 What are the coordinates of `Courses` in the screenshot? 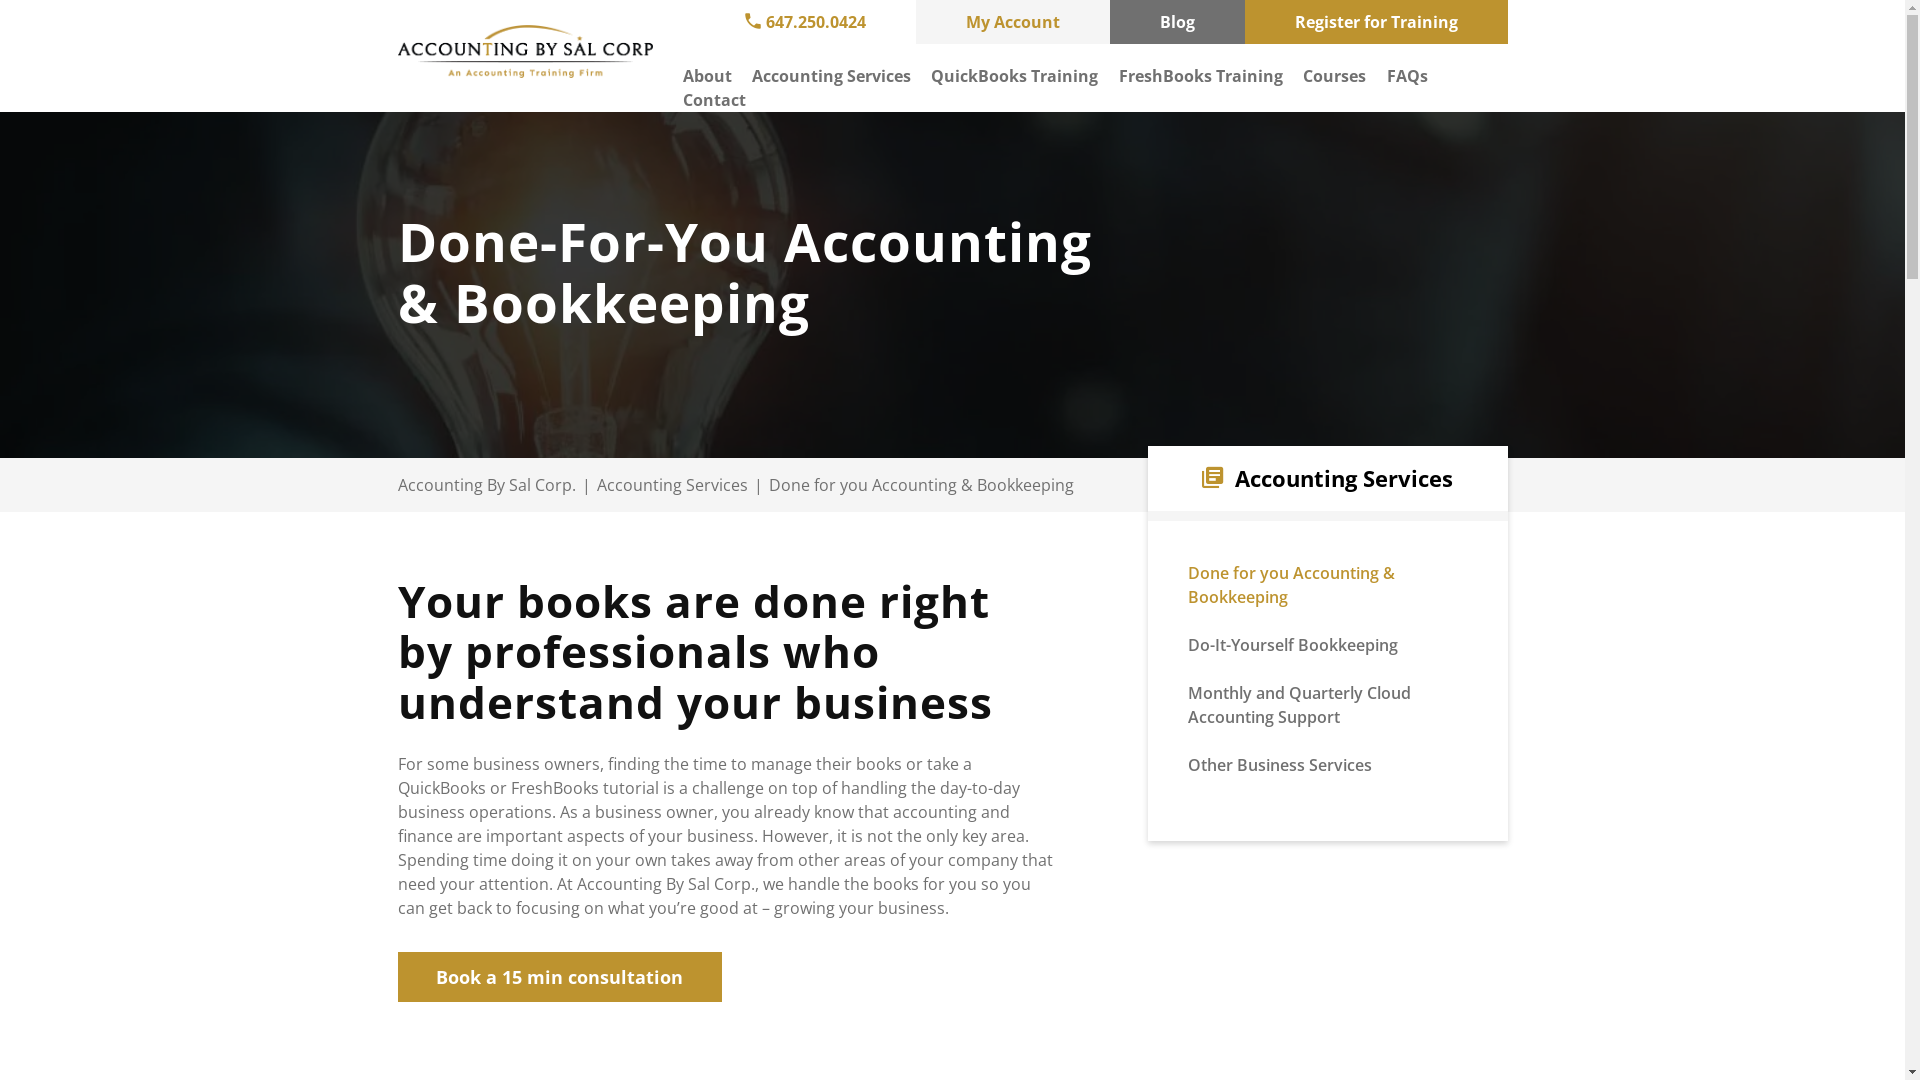 It's located at (1334, 76).